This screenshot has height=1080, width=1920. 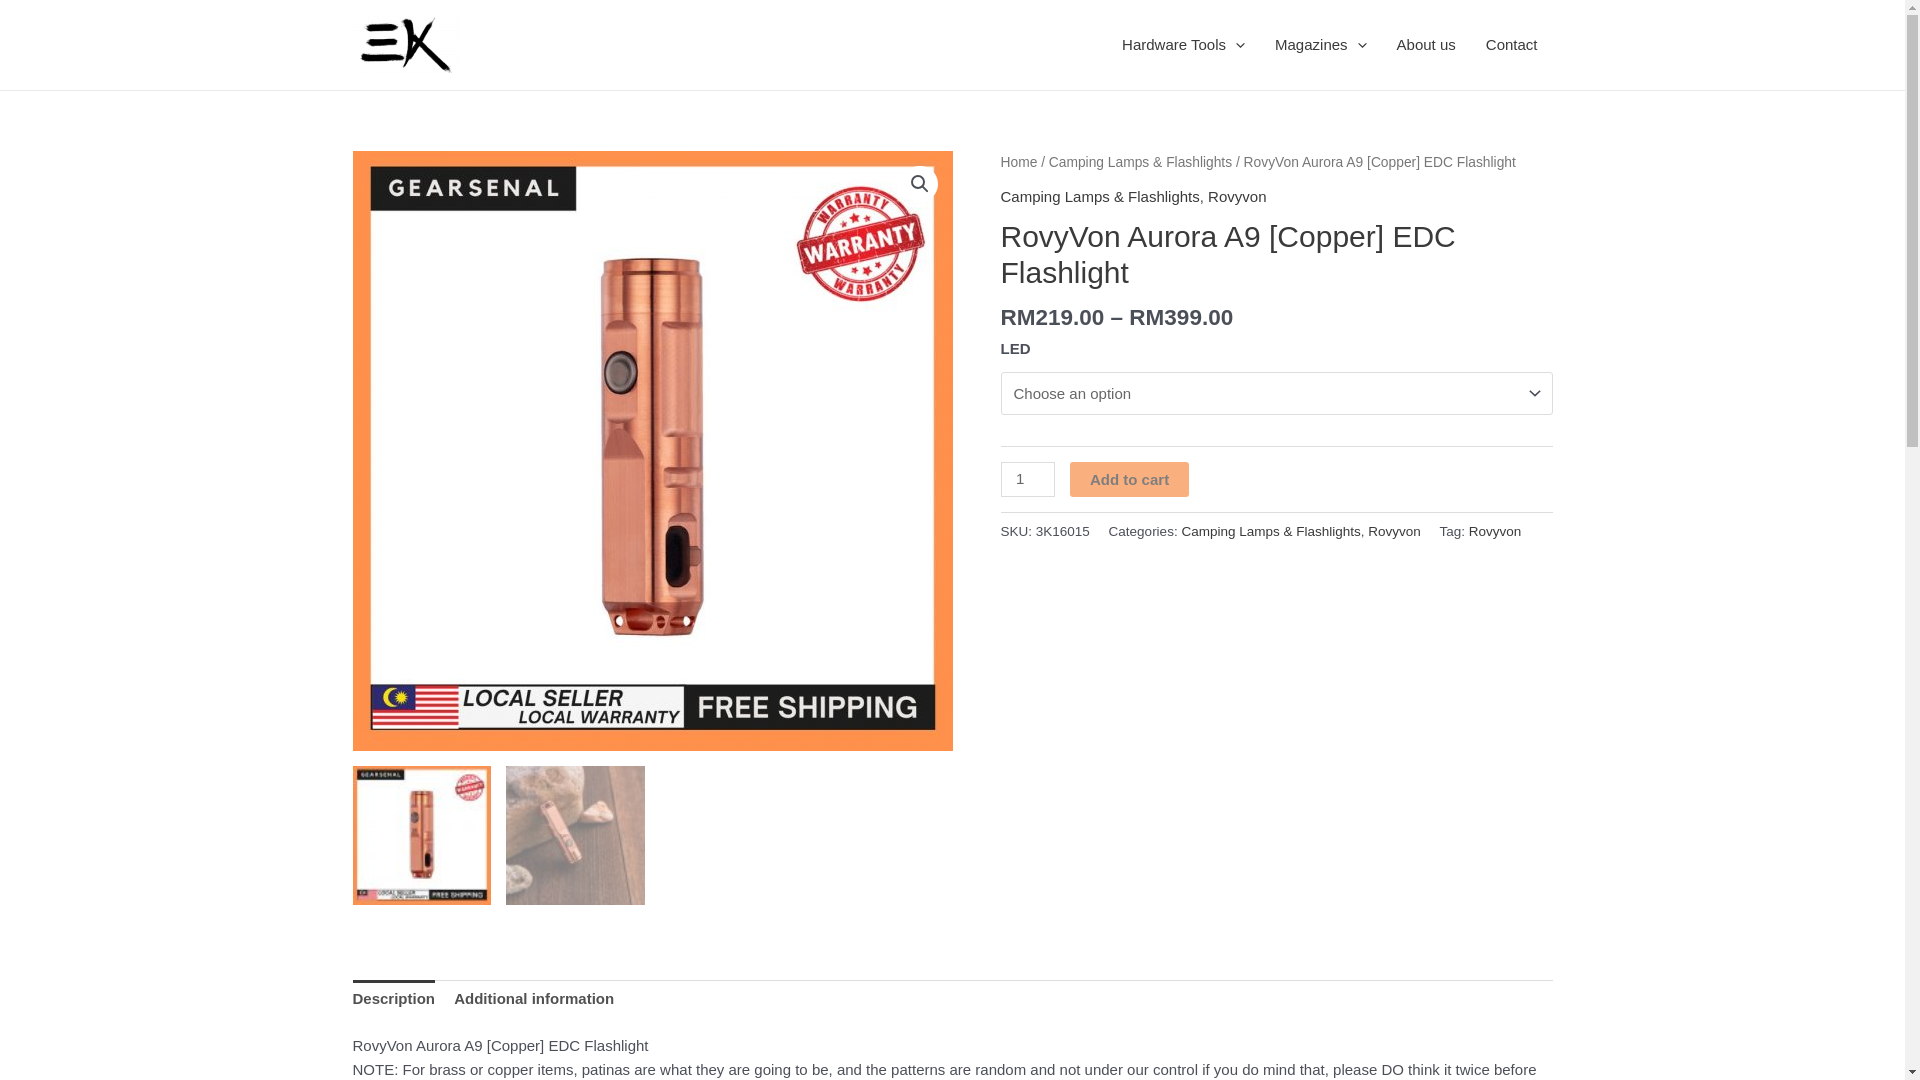 What do you see at coordinates (1270, 532) in the screenshot?
I see `Camping Lamps & Flashlights` at bounding box center [1270, 532].